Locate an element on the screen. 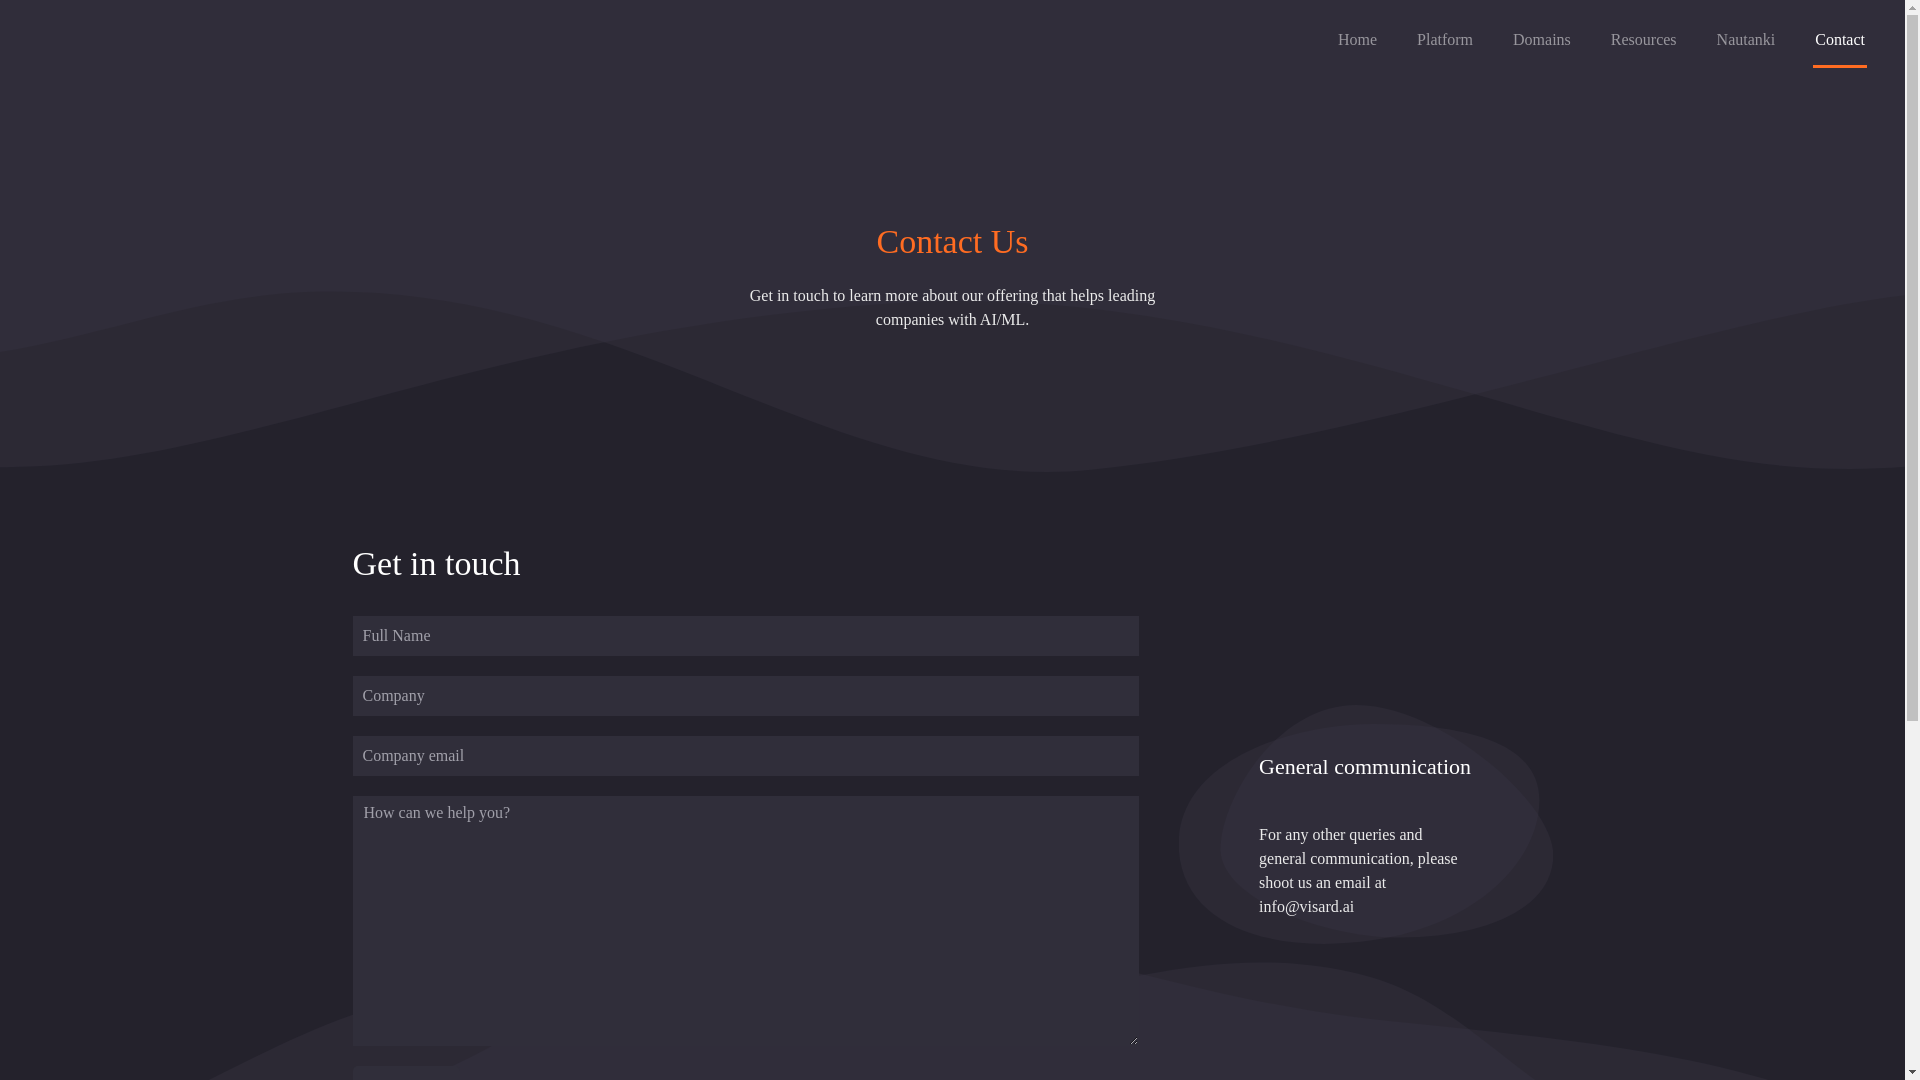  Contact is located at coordinates (1840, 40).